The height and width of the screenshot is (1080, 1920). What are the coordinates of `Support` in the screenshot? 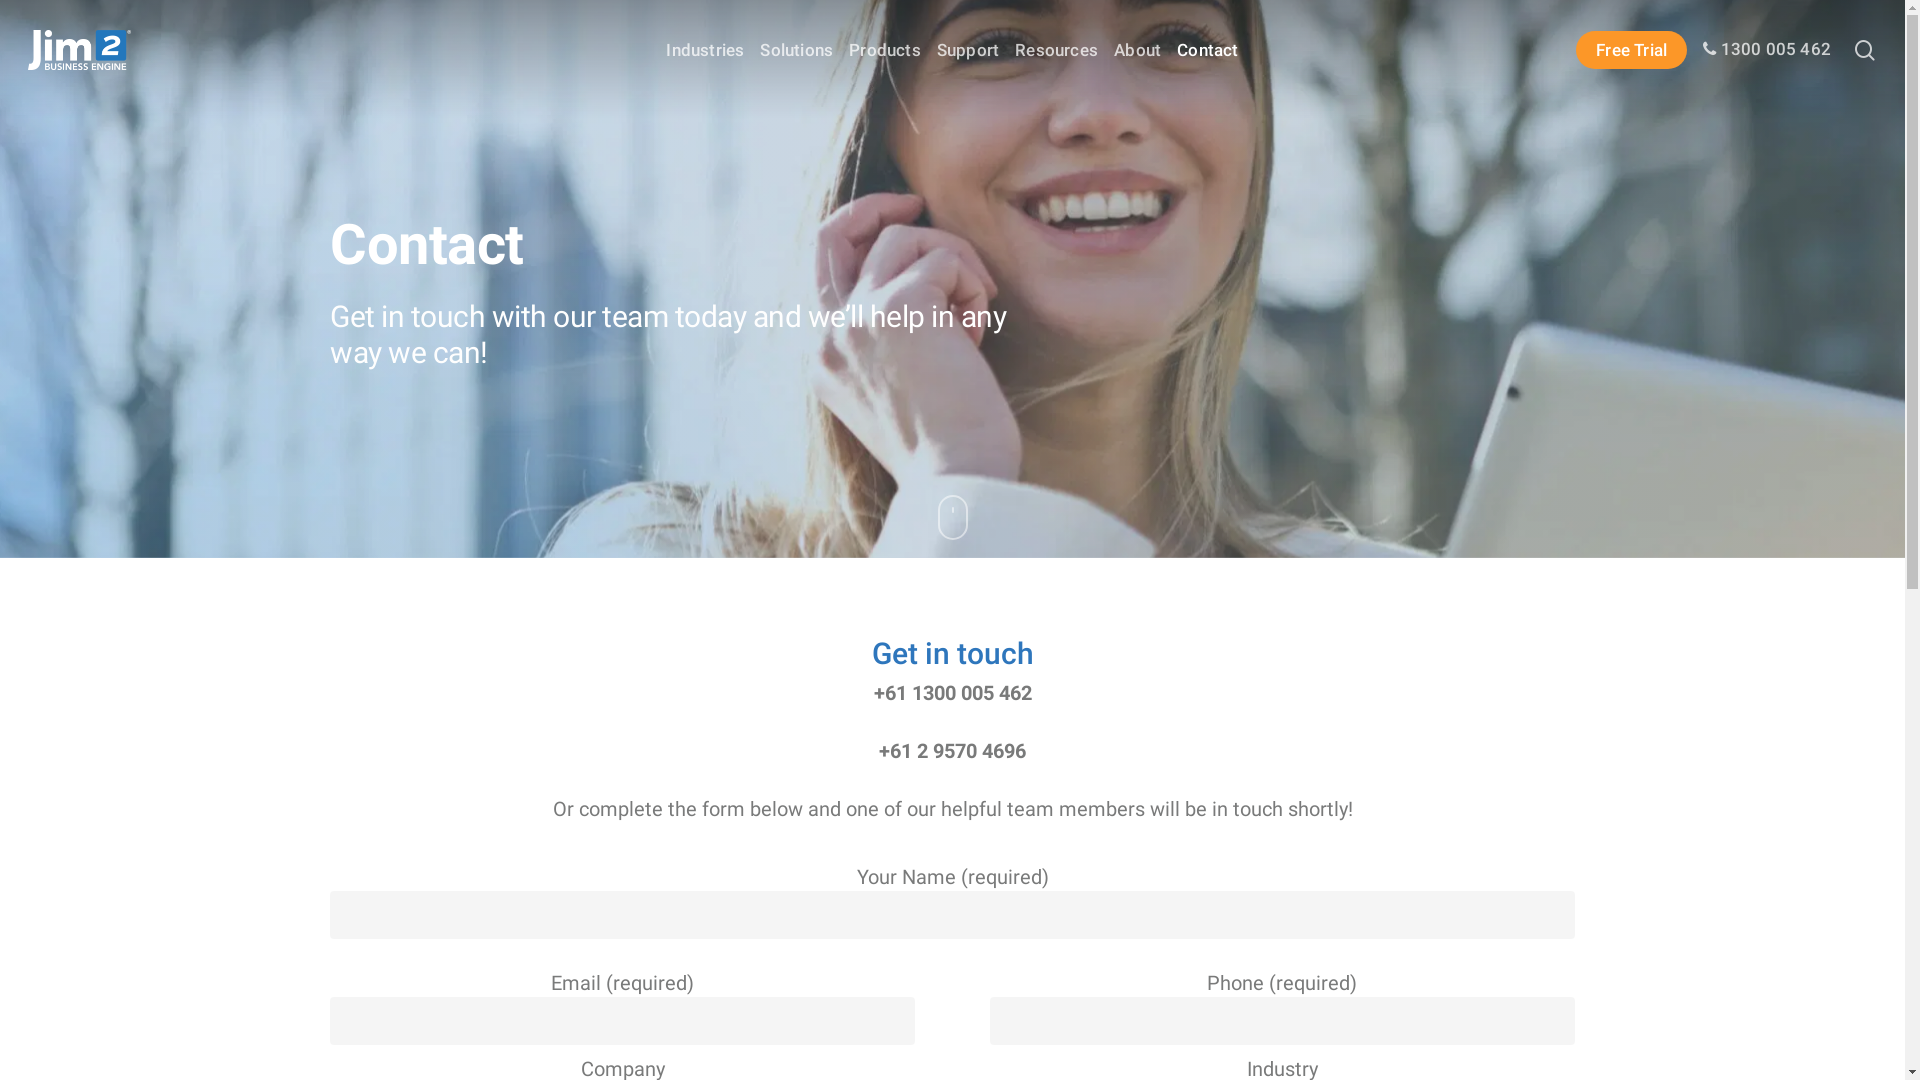 It's located at (968, 50).